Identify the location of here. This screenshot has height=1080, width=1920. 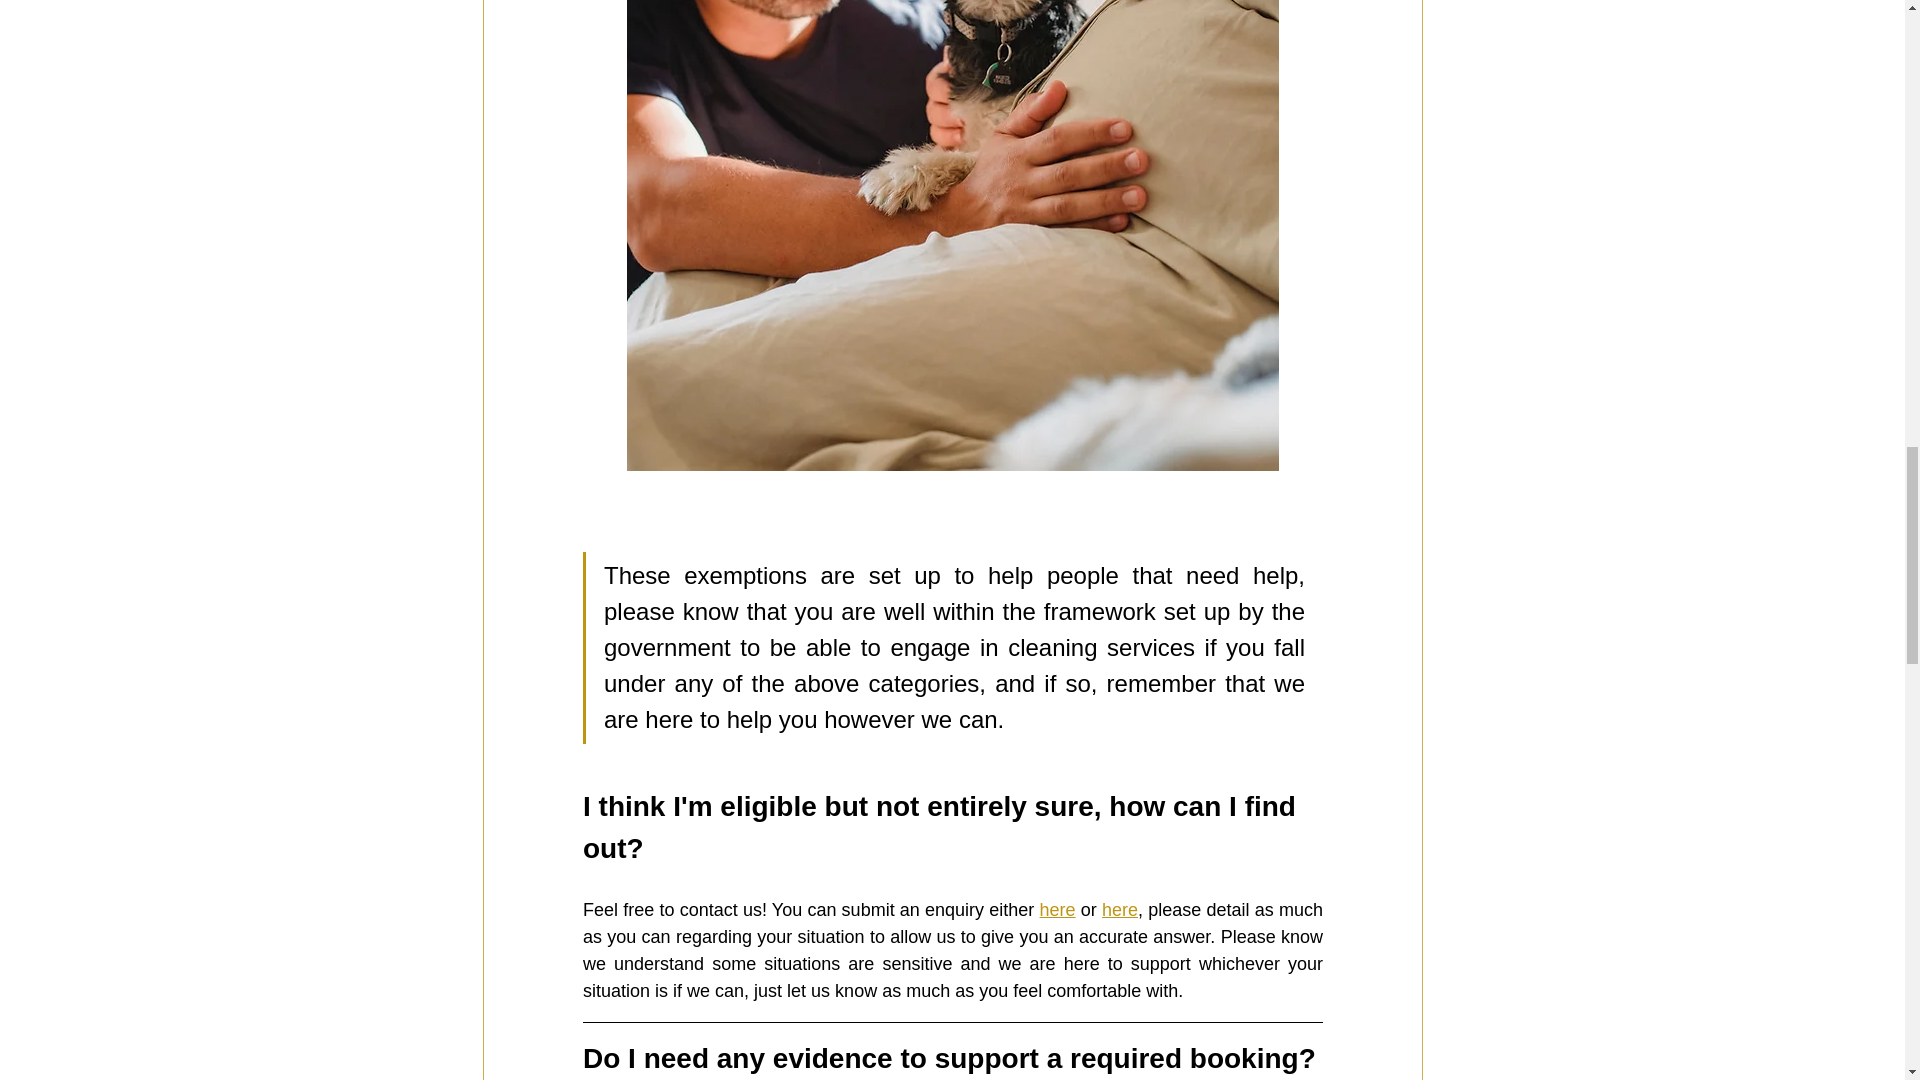
(1120, 910).